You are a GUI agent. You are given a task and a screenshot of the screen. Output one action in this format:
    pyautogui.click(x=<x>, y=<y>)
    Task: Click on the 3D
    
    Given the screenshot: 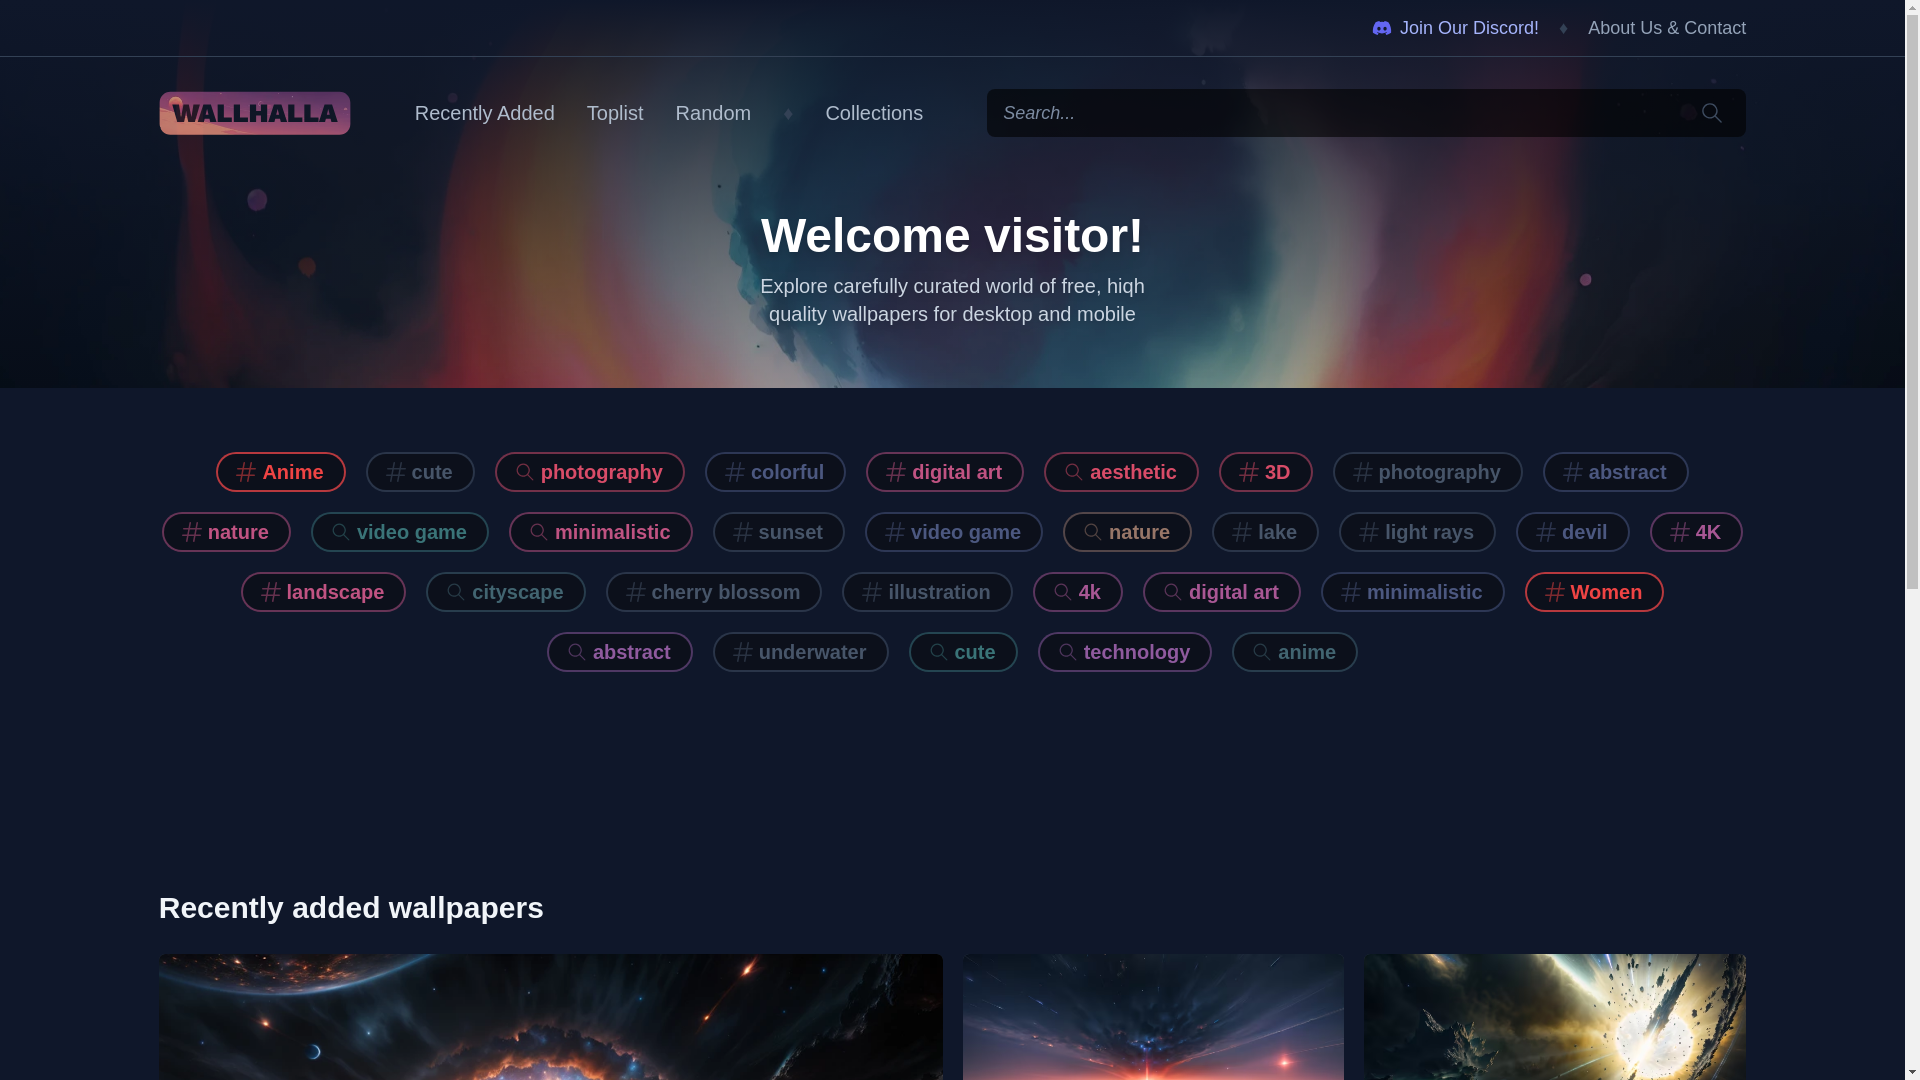 What is the action you would take?
    pyautogui.click(x=1266, y=472)
    